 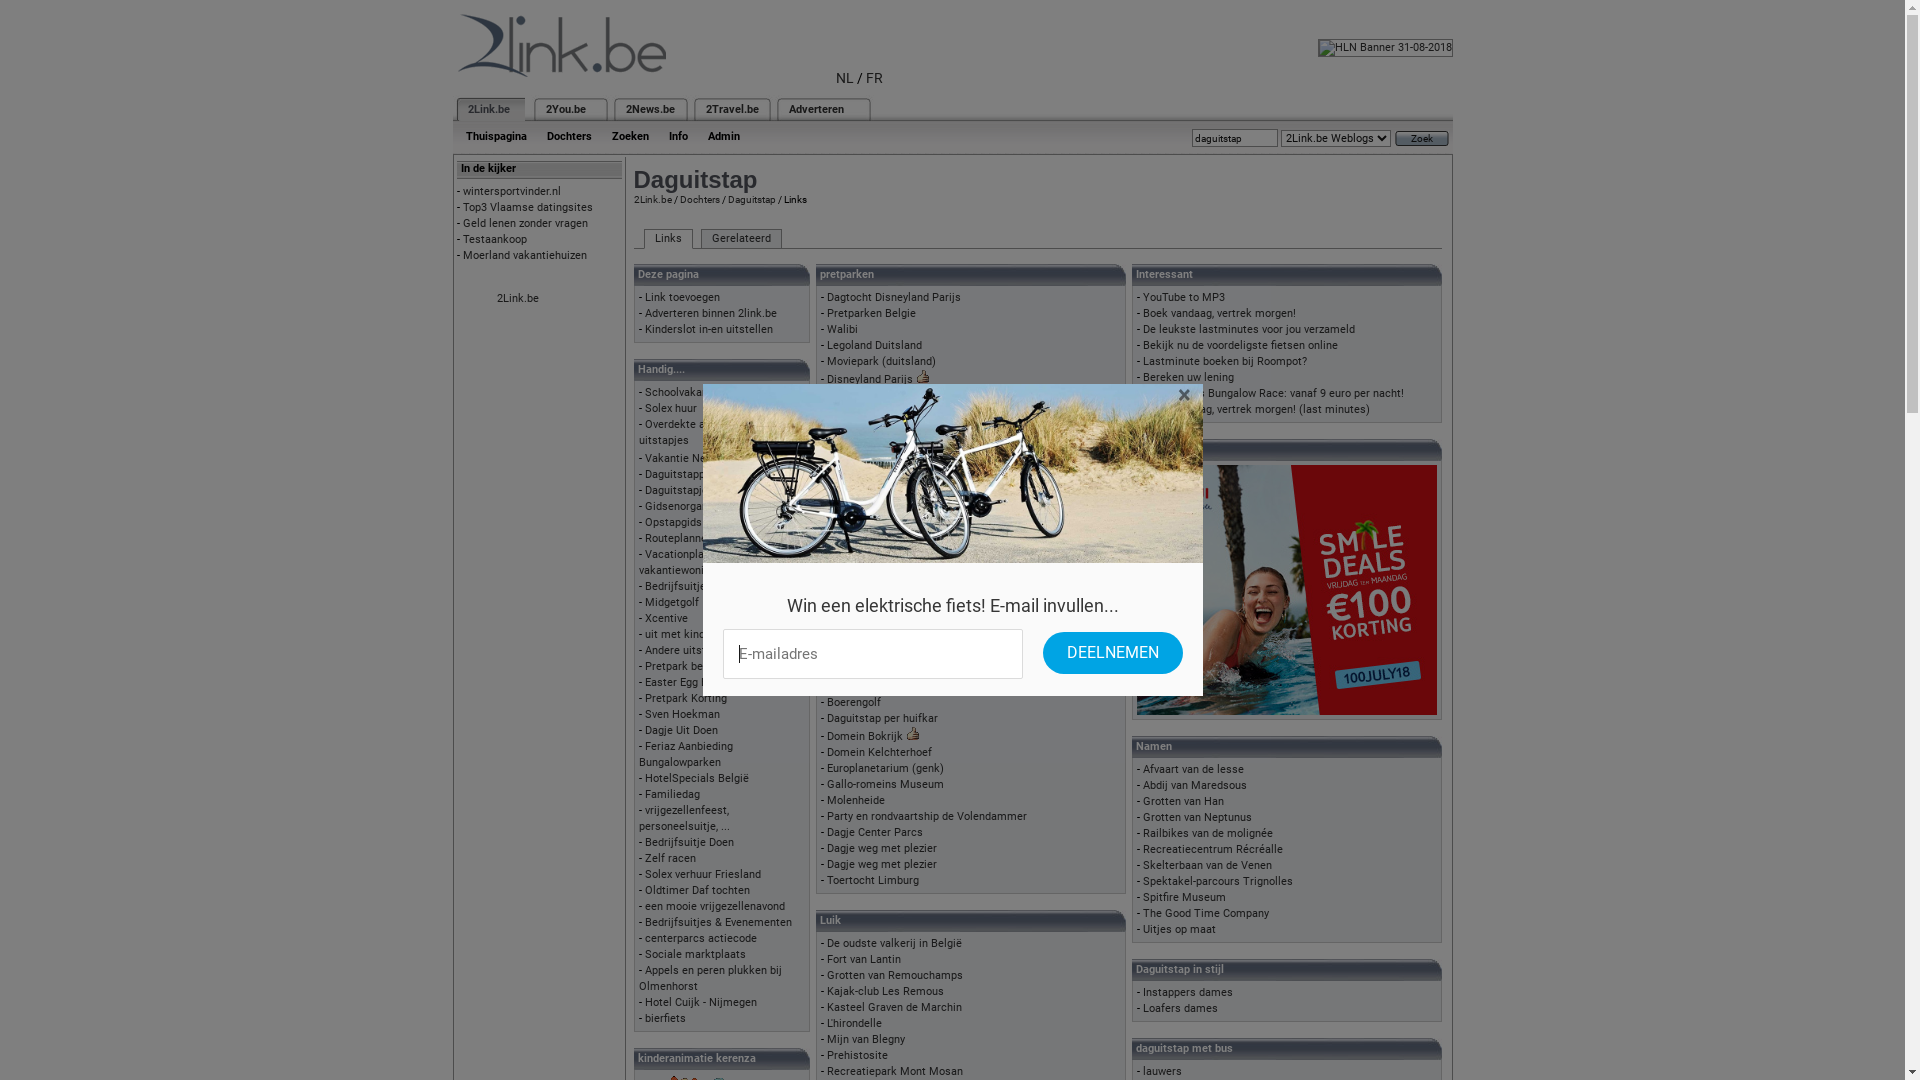 What do you see at coordinates (496, 136) in the screenshot?
I see `Thuispagina` at bounding box center [496, 136].